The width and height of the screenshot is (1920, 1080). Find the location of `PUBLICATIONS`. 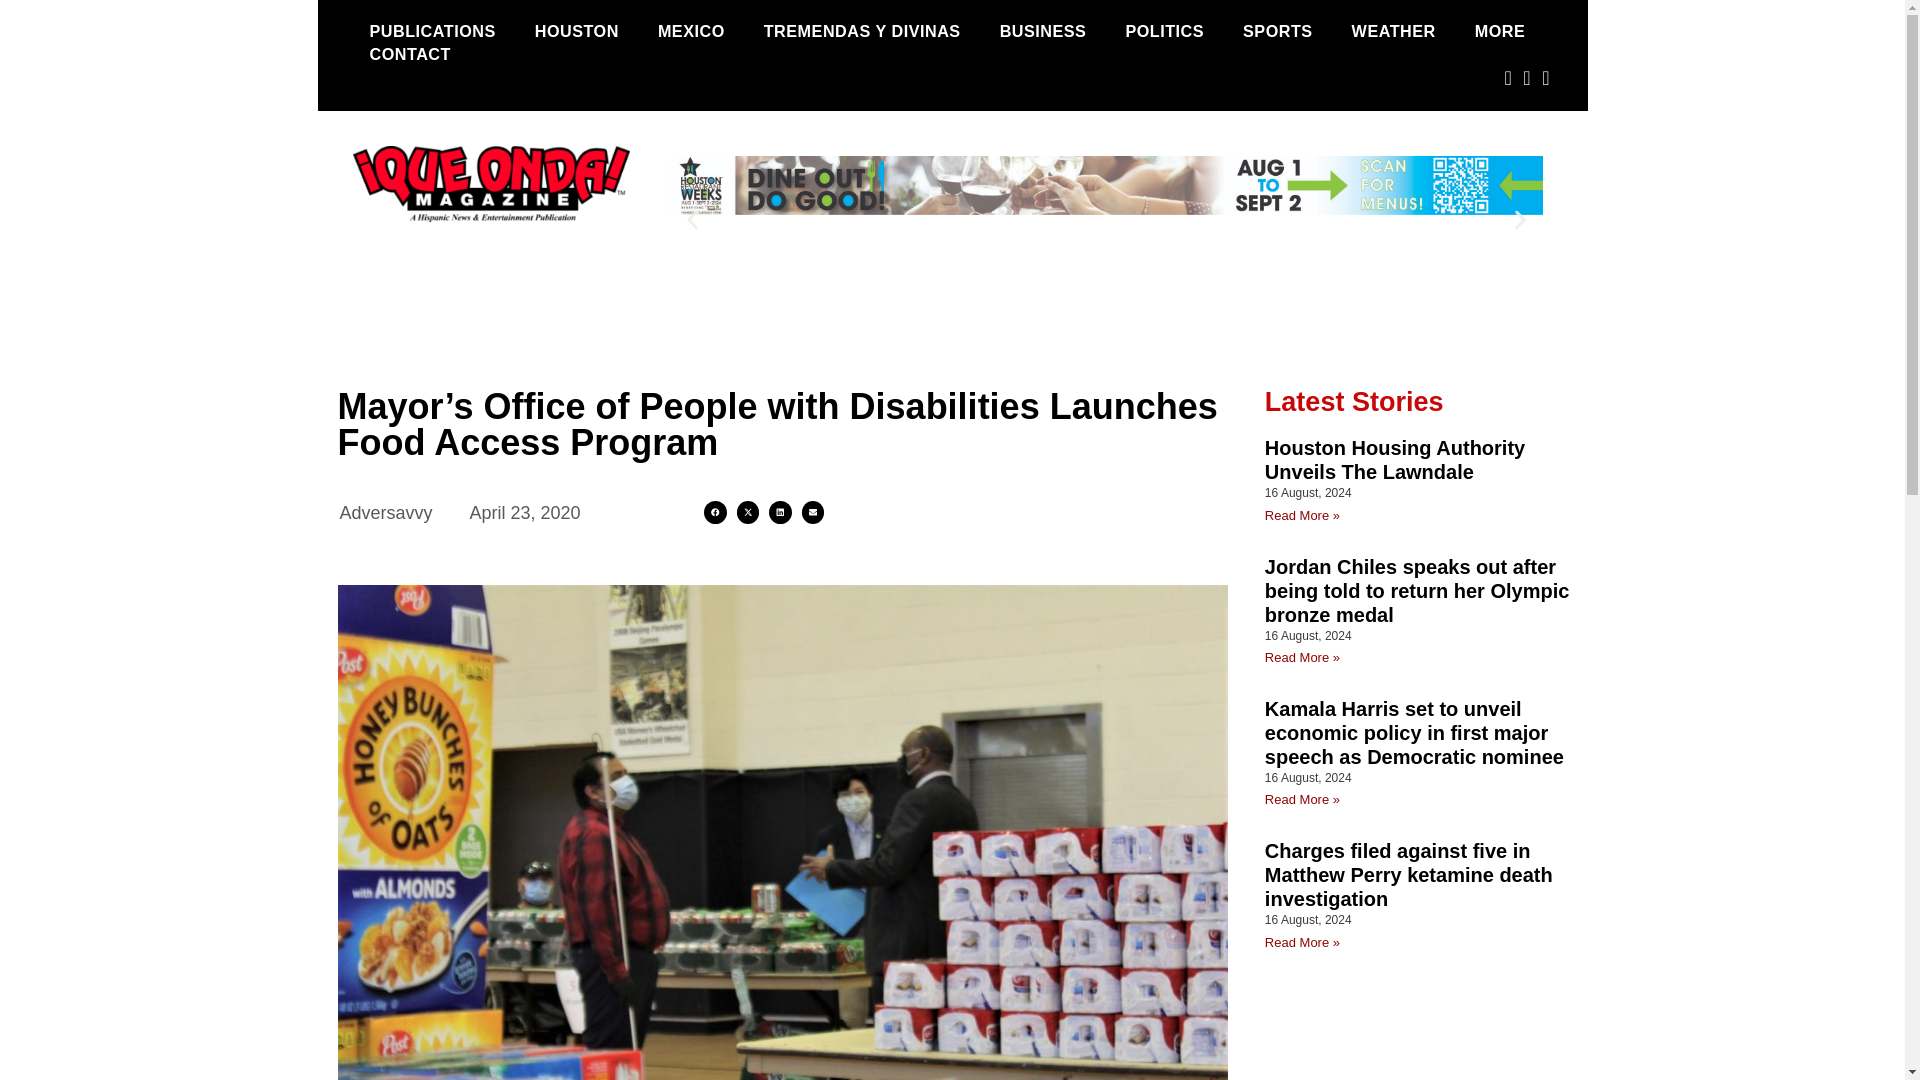

PUBLICATIONS is located at coordinates (432, 31).